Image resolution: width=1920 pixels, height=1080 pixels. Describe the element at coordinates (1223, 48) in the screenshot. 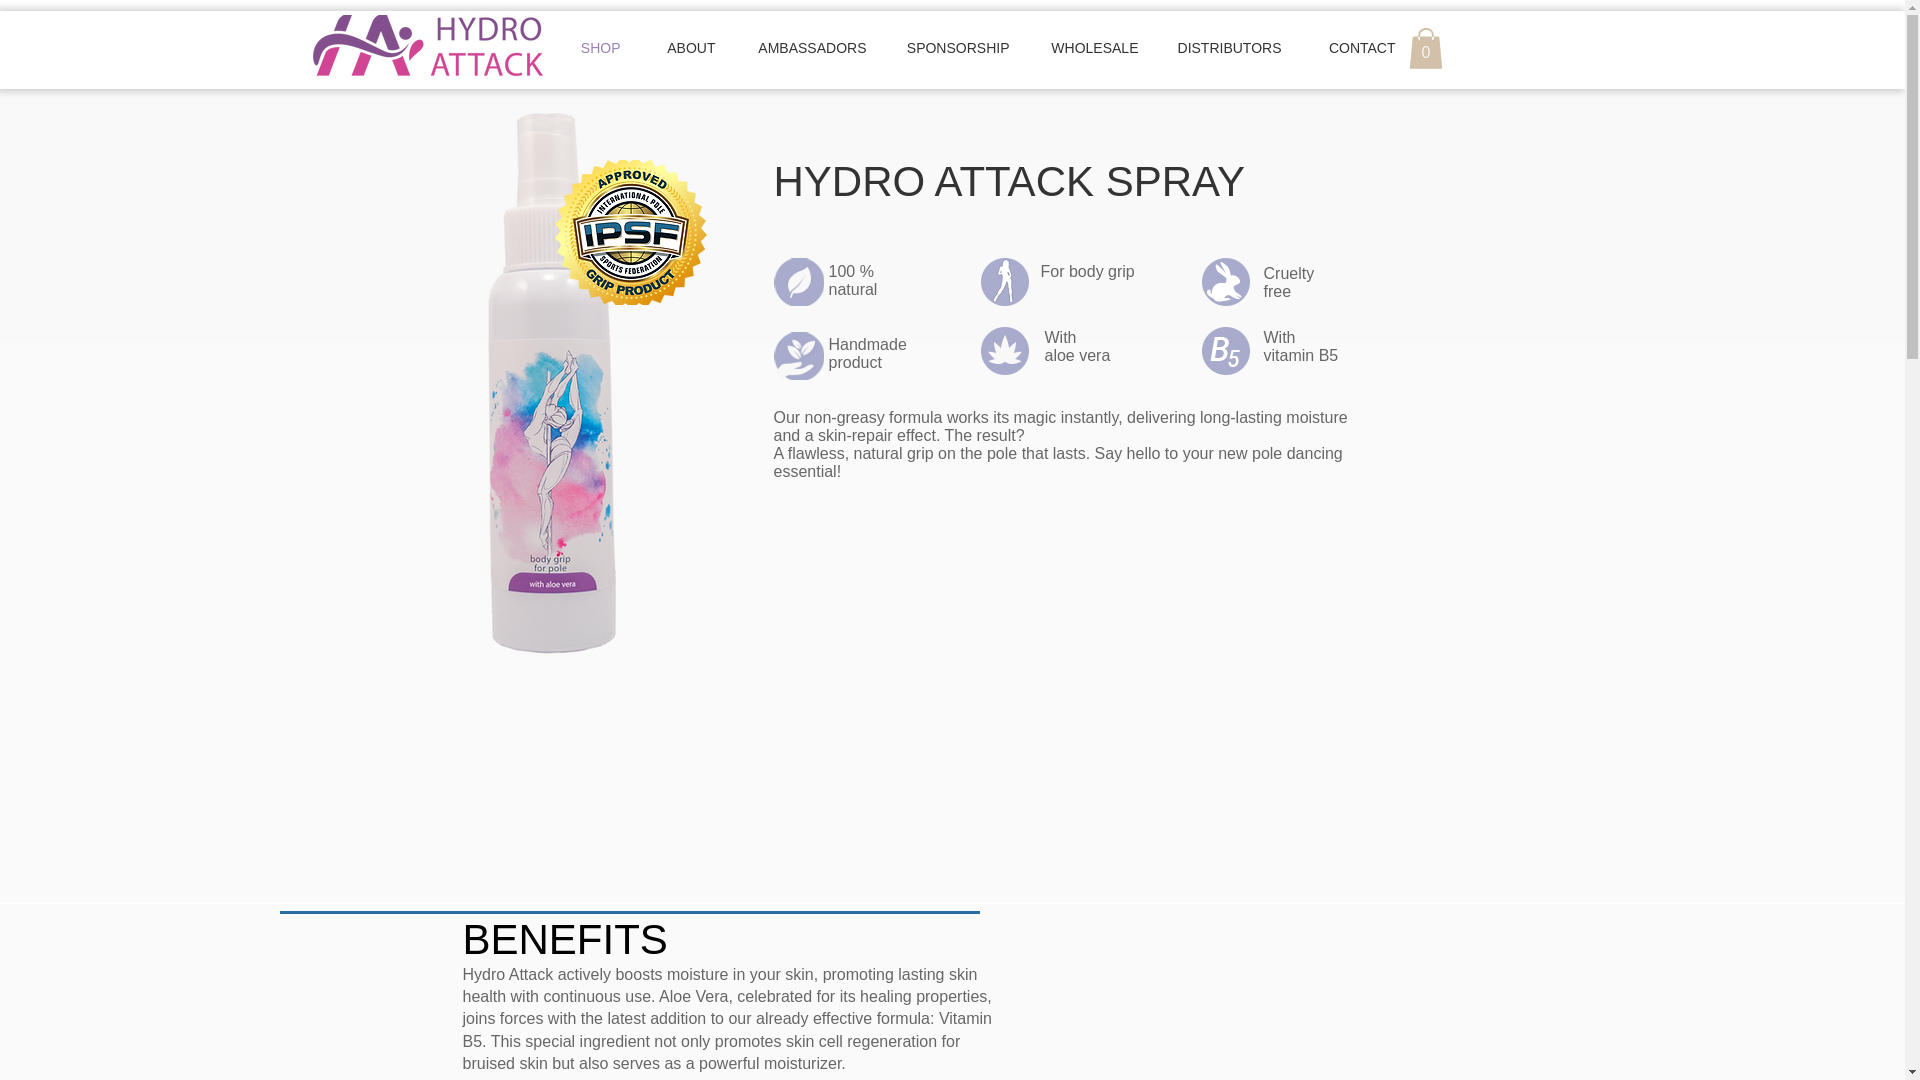

I see `DISTRIBUTORS` at that location.